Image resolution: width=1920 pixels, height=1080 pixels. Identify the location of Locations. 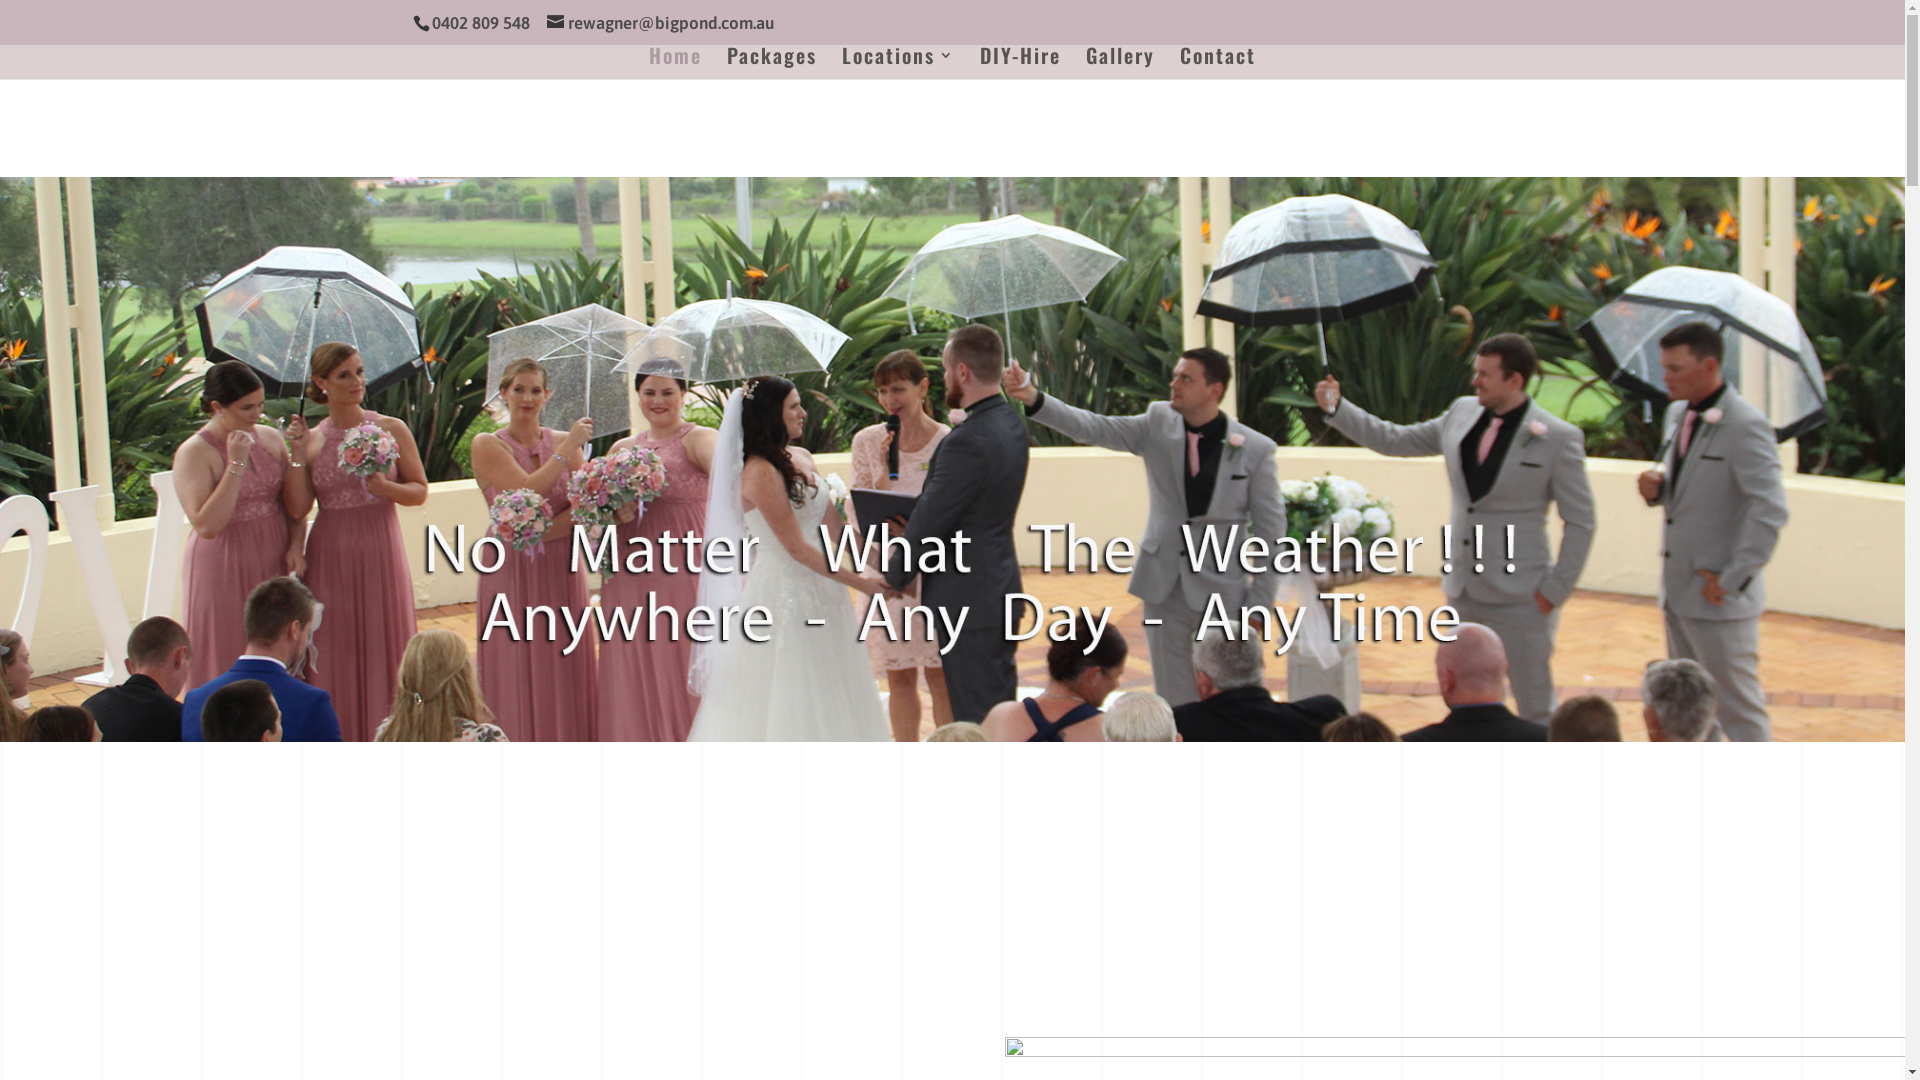
(898, 64).